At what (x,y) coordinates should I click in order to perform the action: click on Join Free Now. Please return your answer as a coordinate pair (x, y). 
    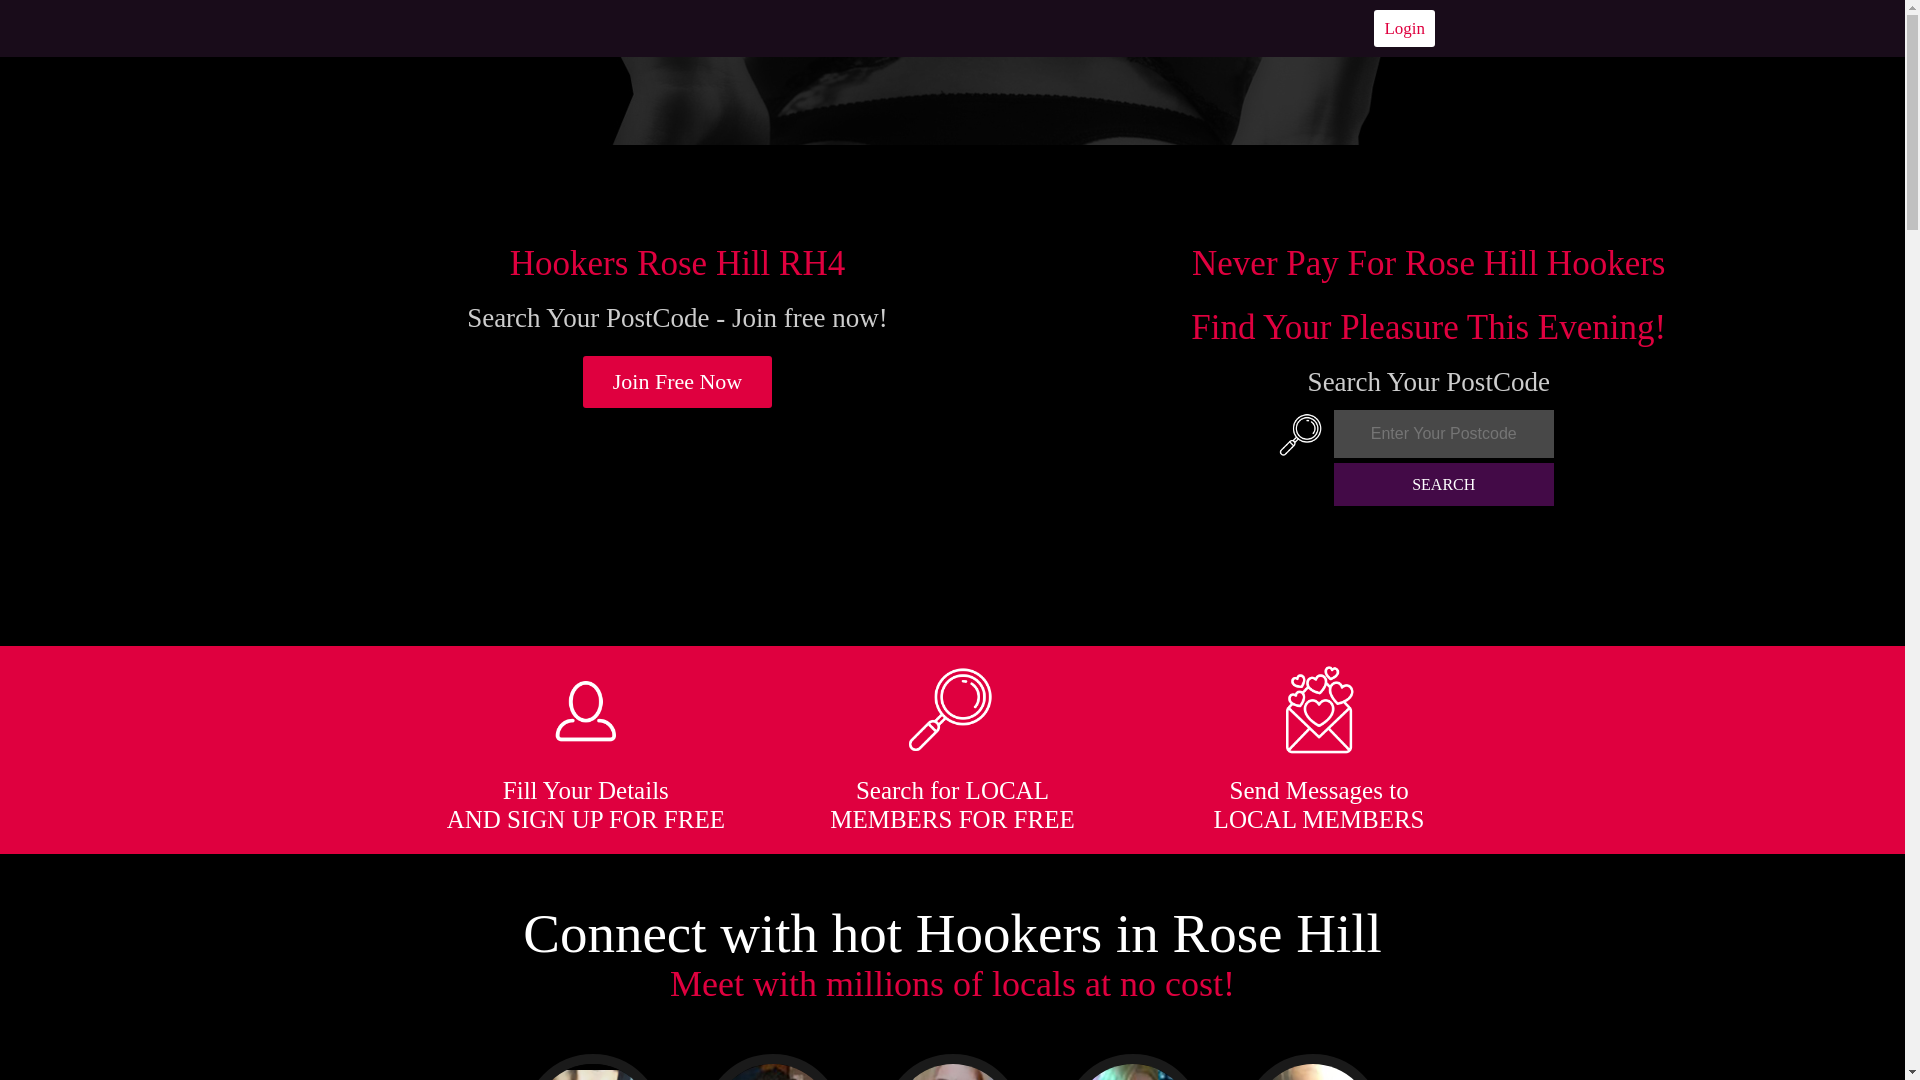
    Looking at the image, I should click on (678, 382).